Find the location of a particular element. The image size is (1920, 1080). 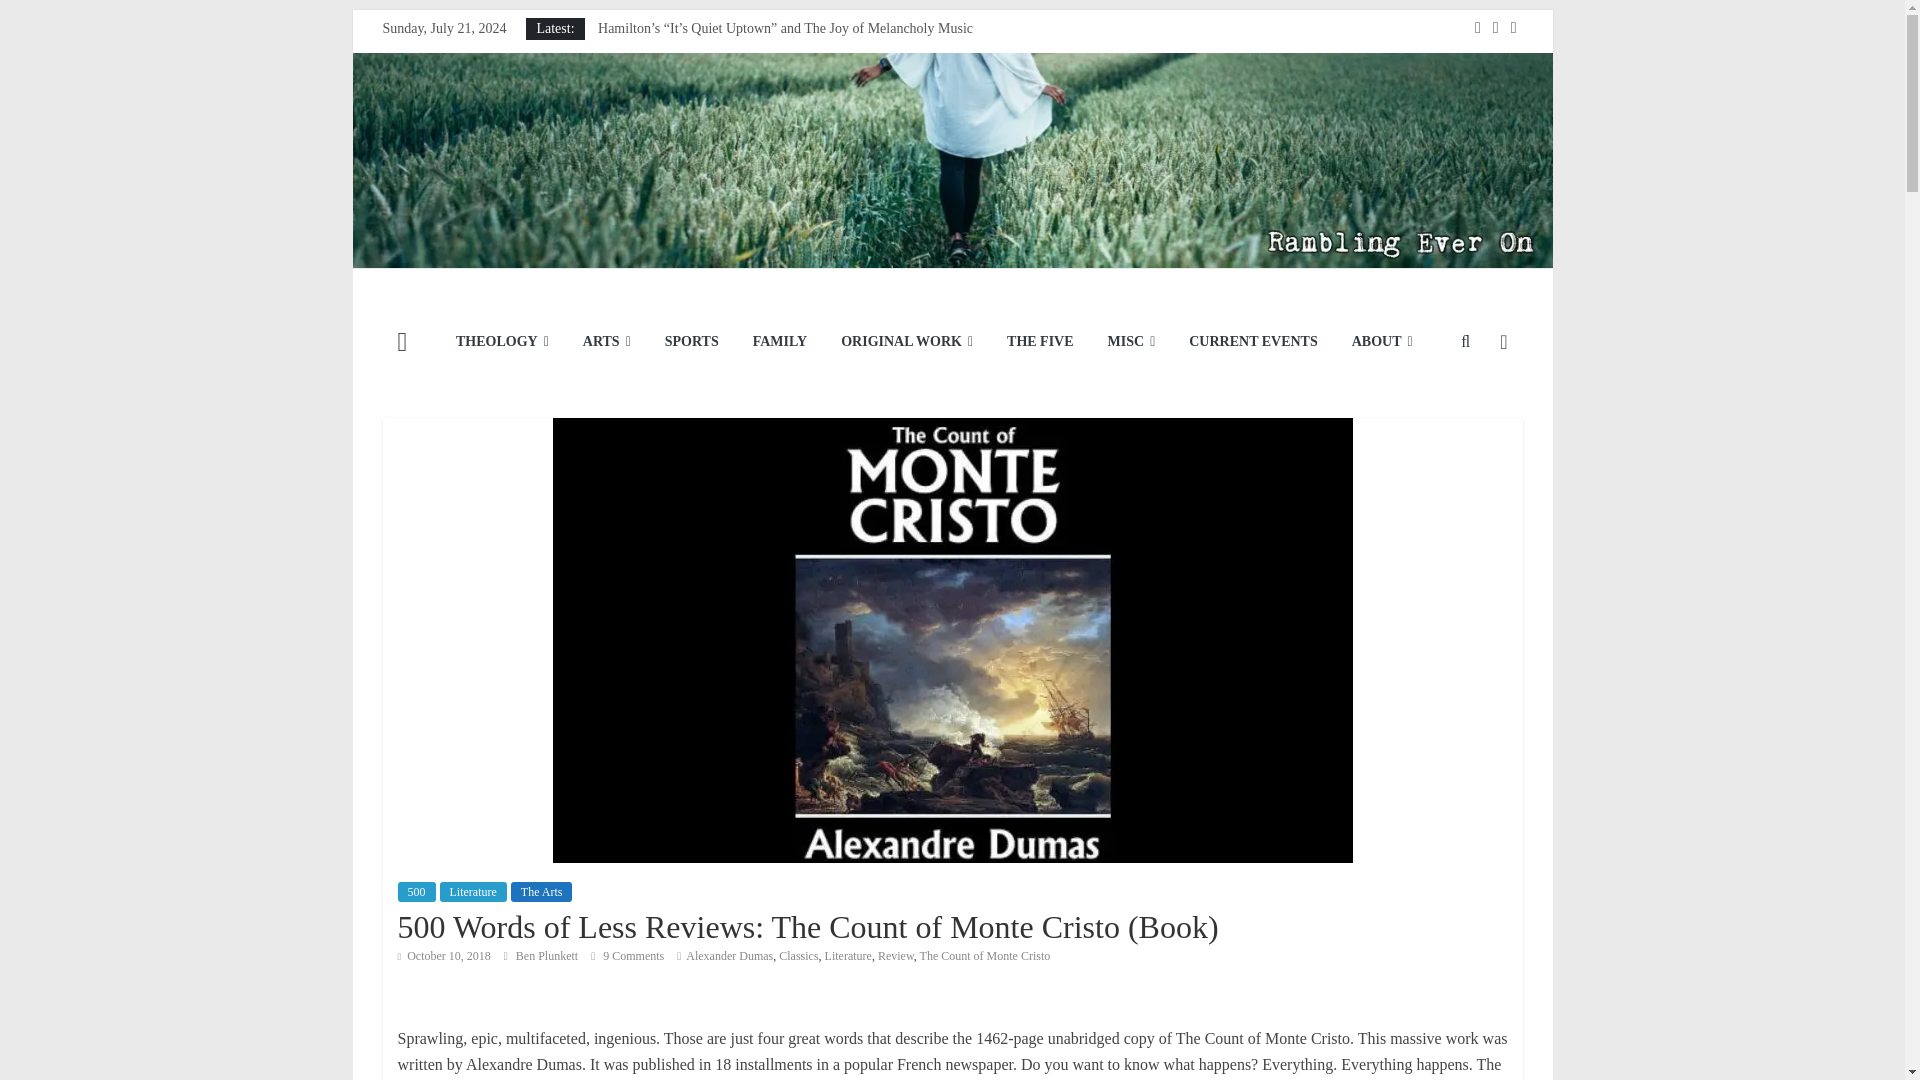

FAMILY is located at coordinates (779, 342).